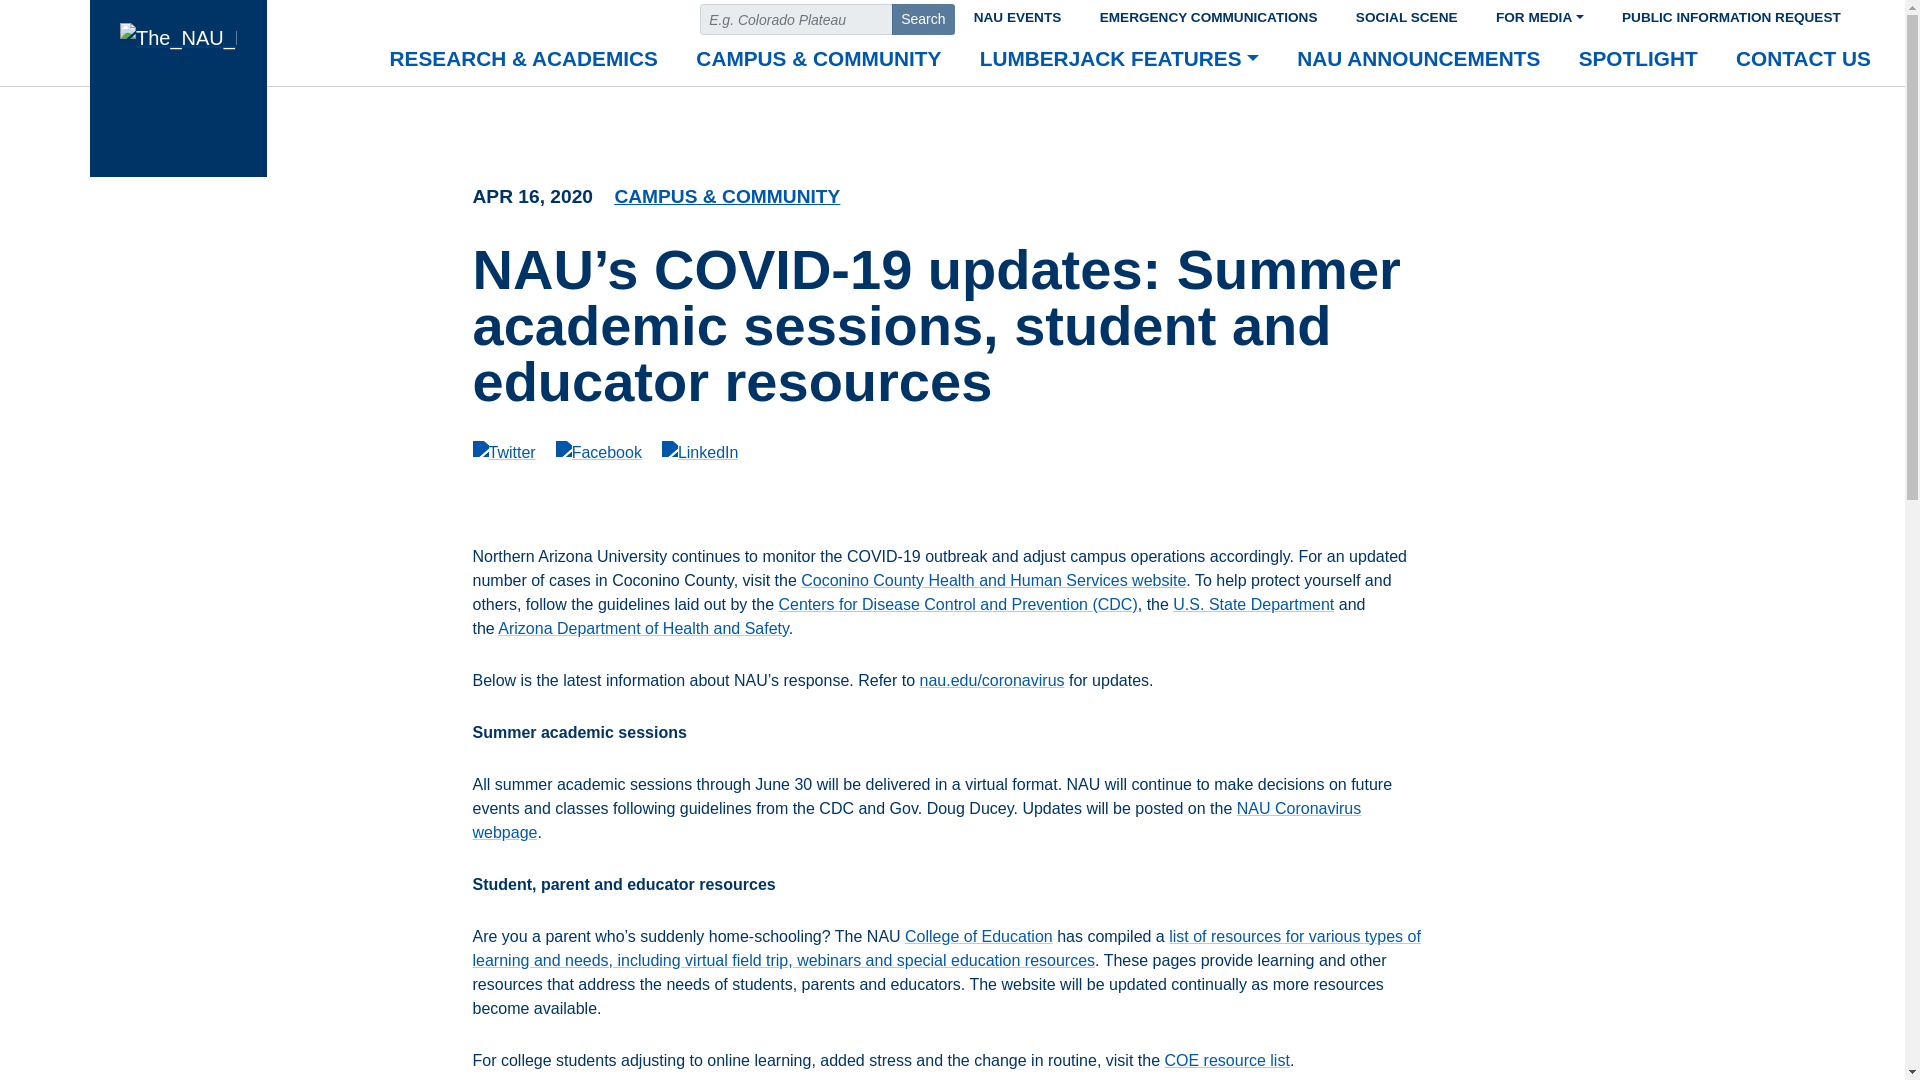 This screenshot has height=1080, width=1920. What do you see at coordinates (1208, 14) in the screenshot?
I see `Emergency Communications` at bounding box center [1208, 14].